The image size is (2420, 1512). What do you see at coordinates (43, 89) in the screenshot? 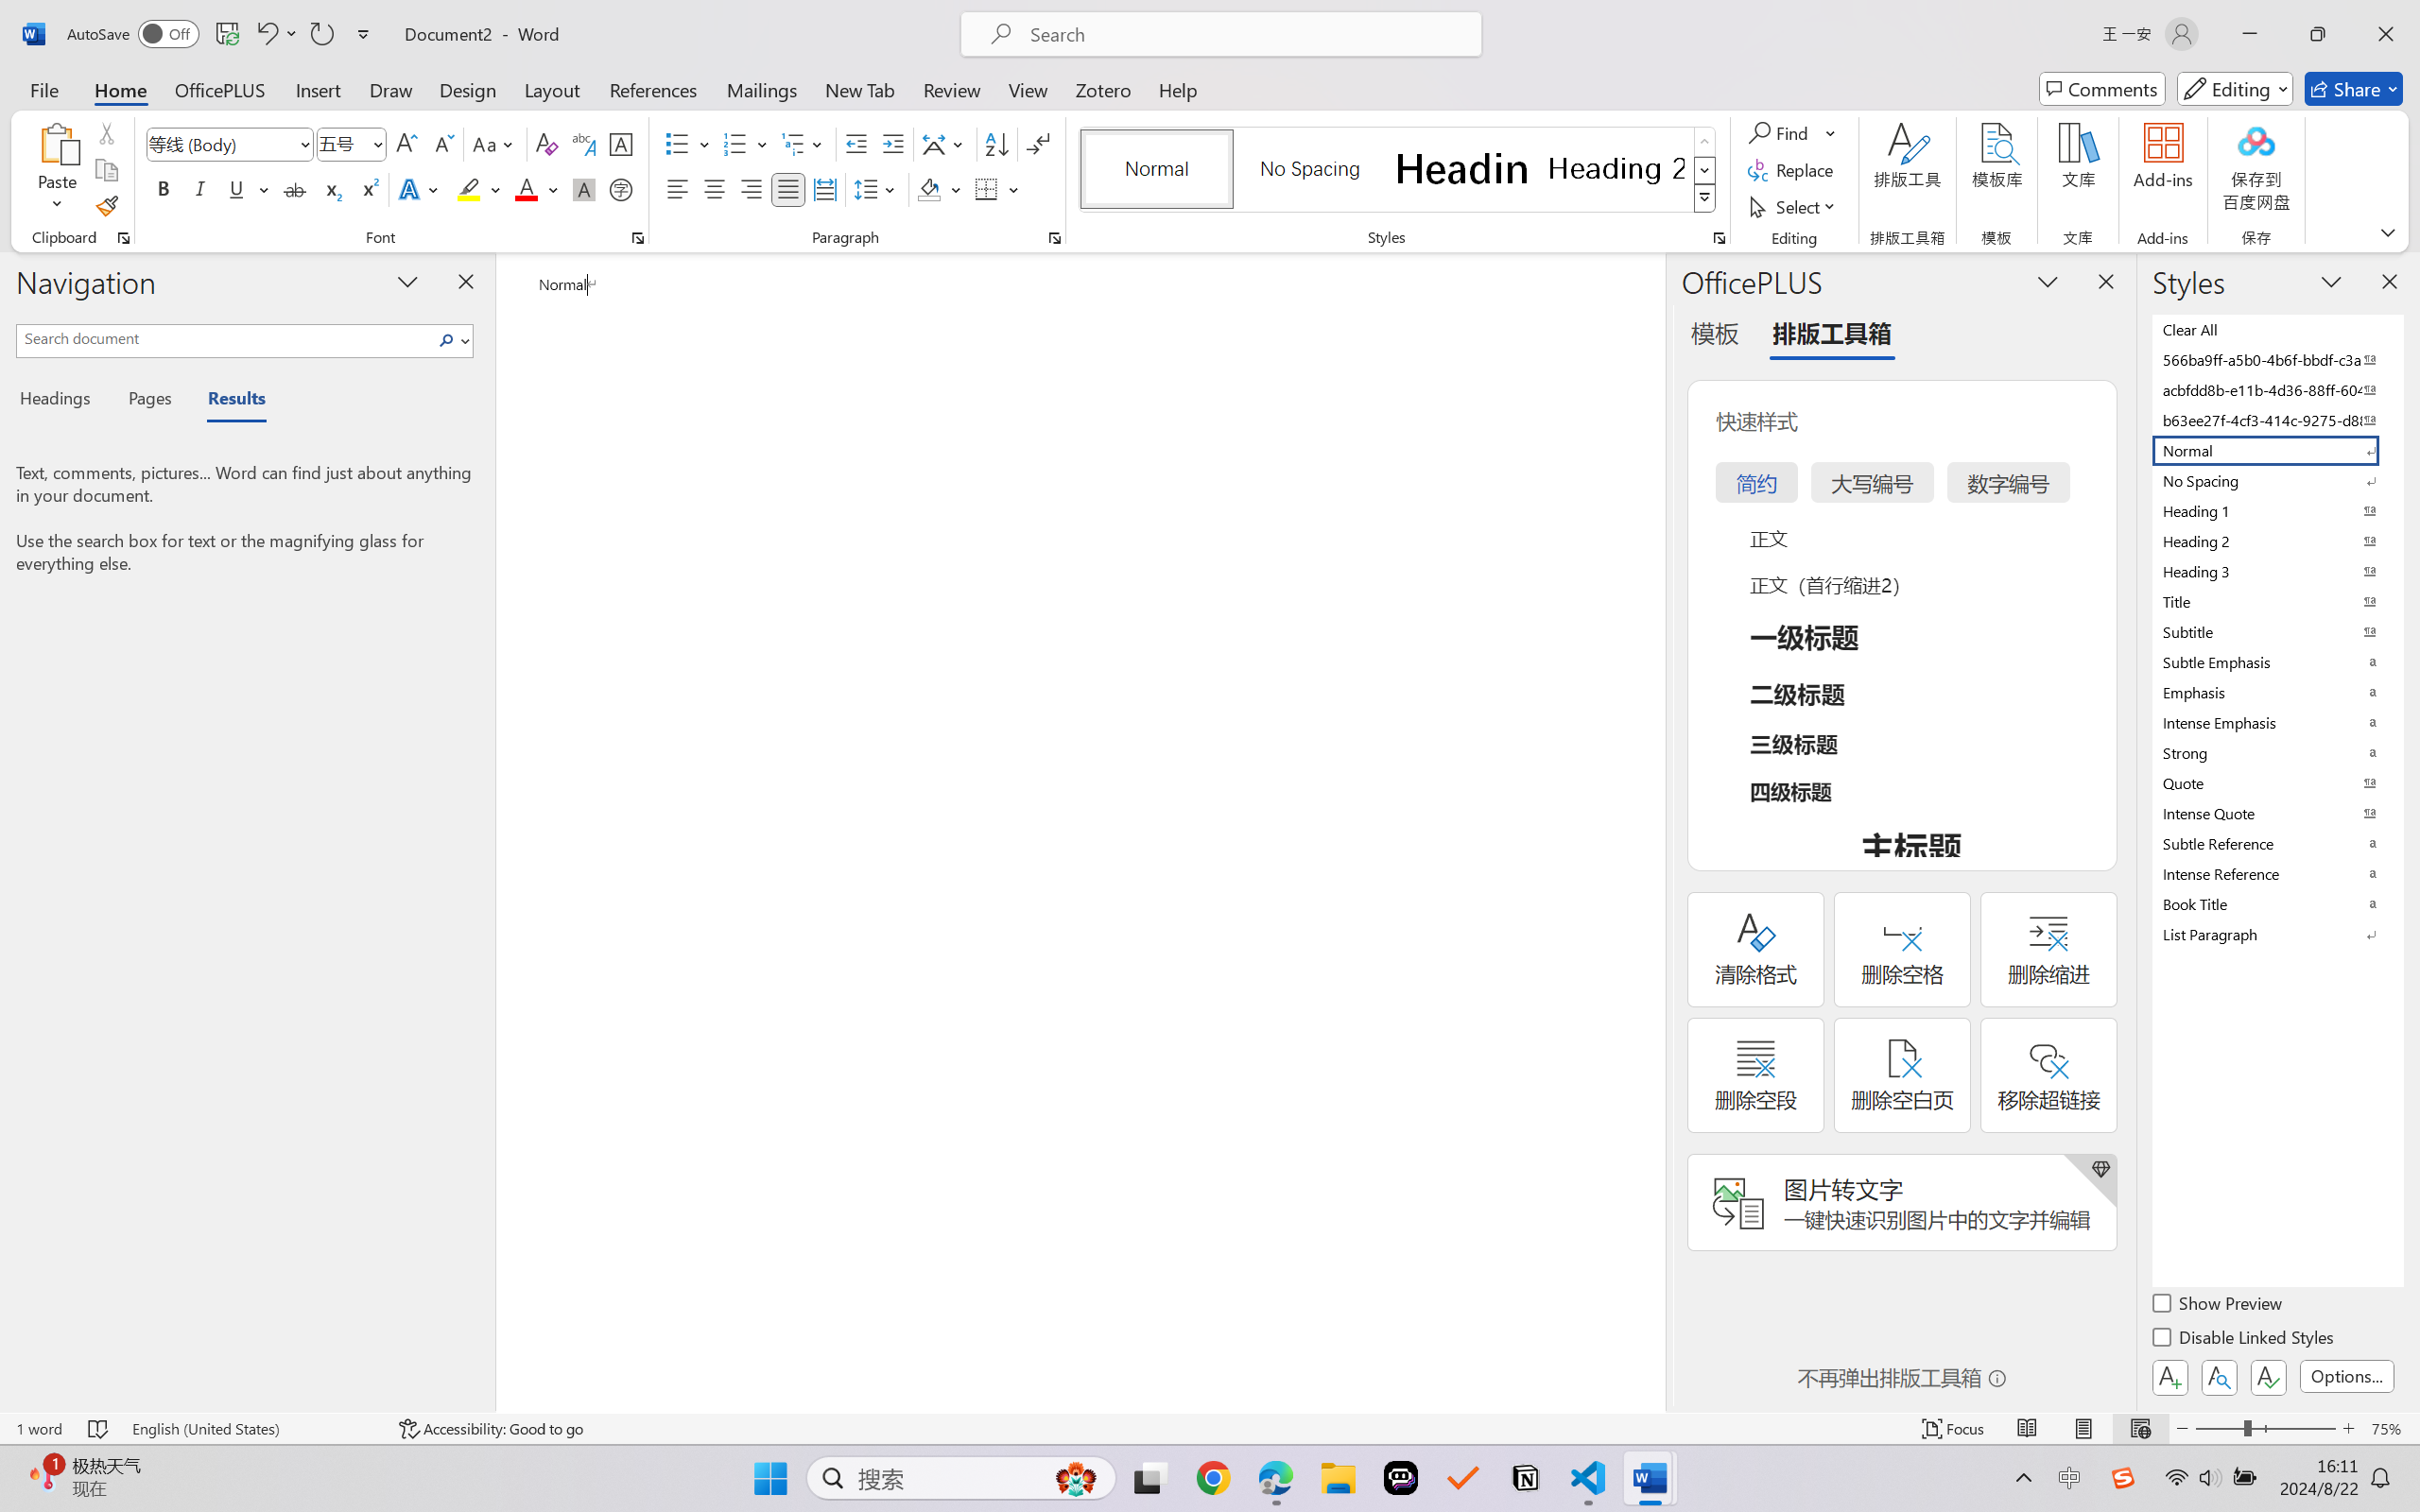
I see `File Tab` at bounding box center [43, 89].